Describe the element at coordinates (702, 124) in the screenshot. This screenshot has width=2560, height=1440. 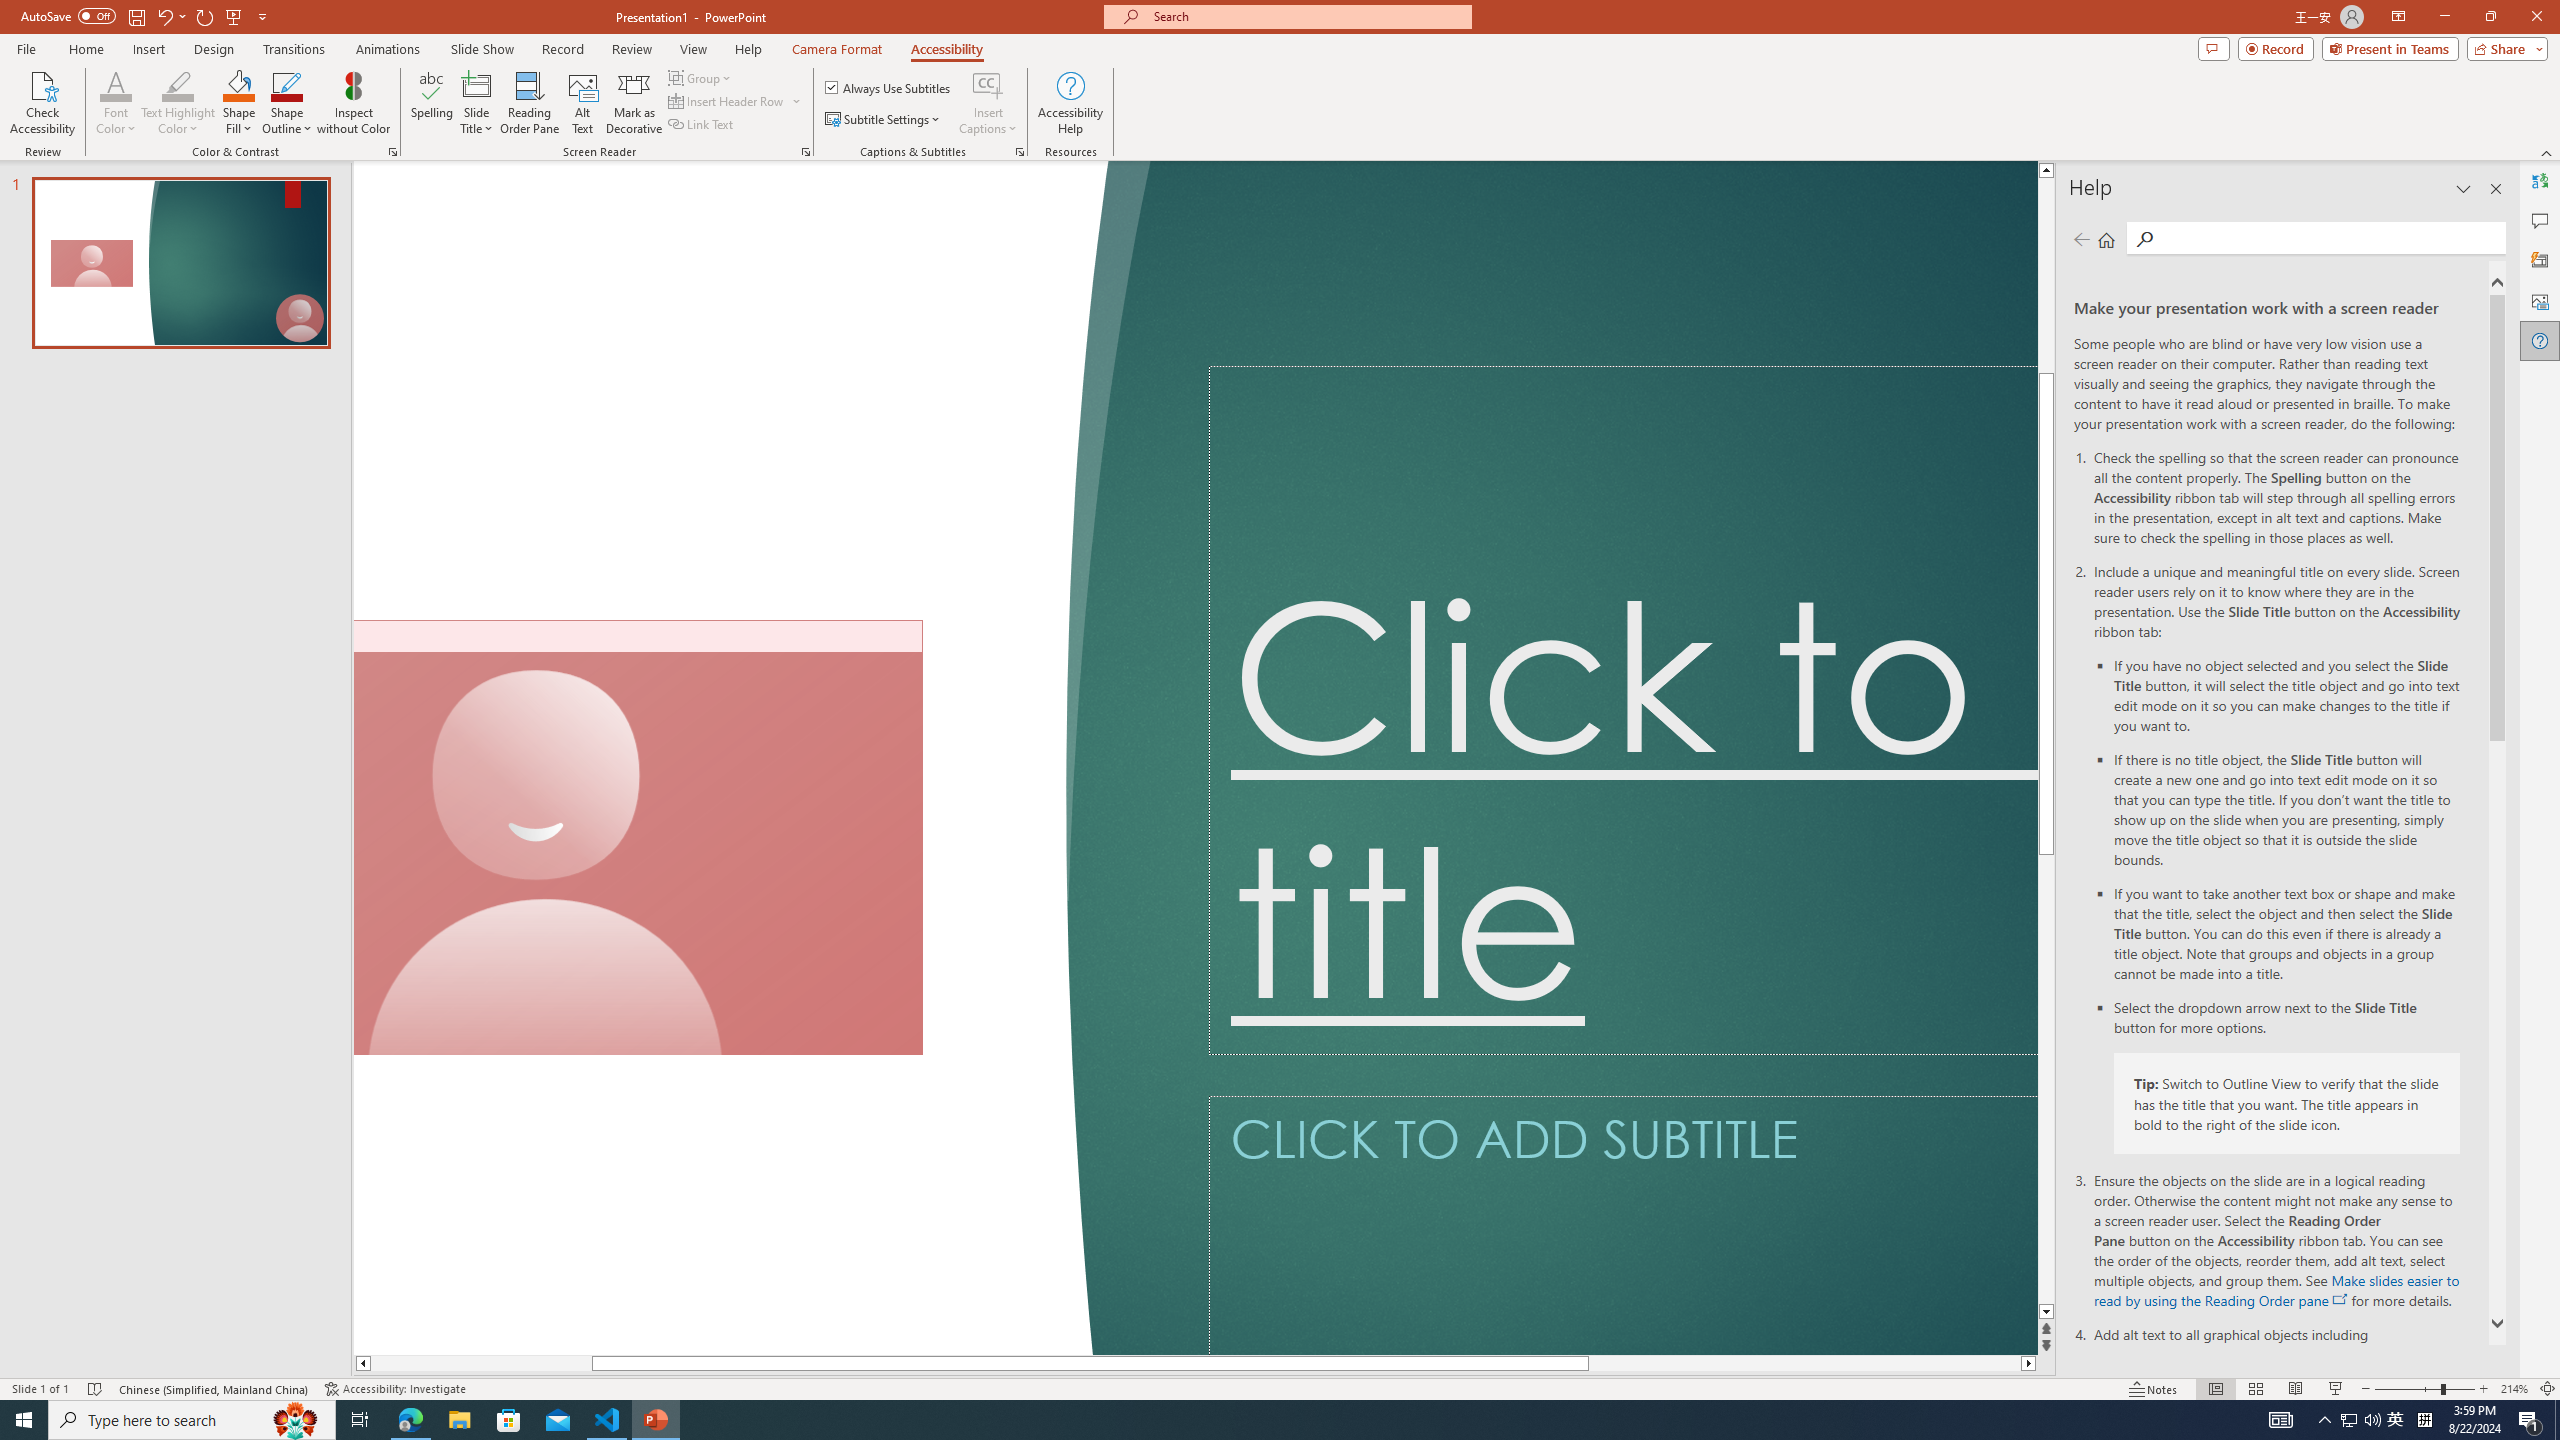
I see `Link Text` at that location.